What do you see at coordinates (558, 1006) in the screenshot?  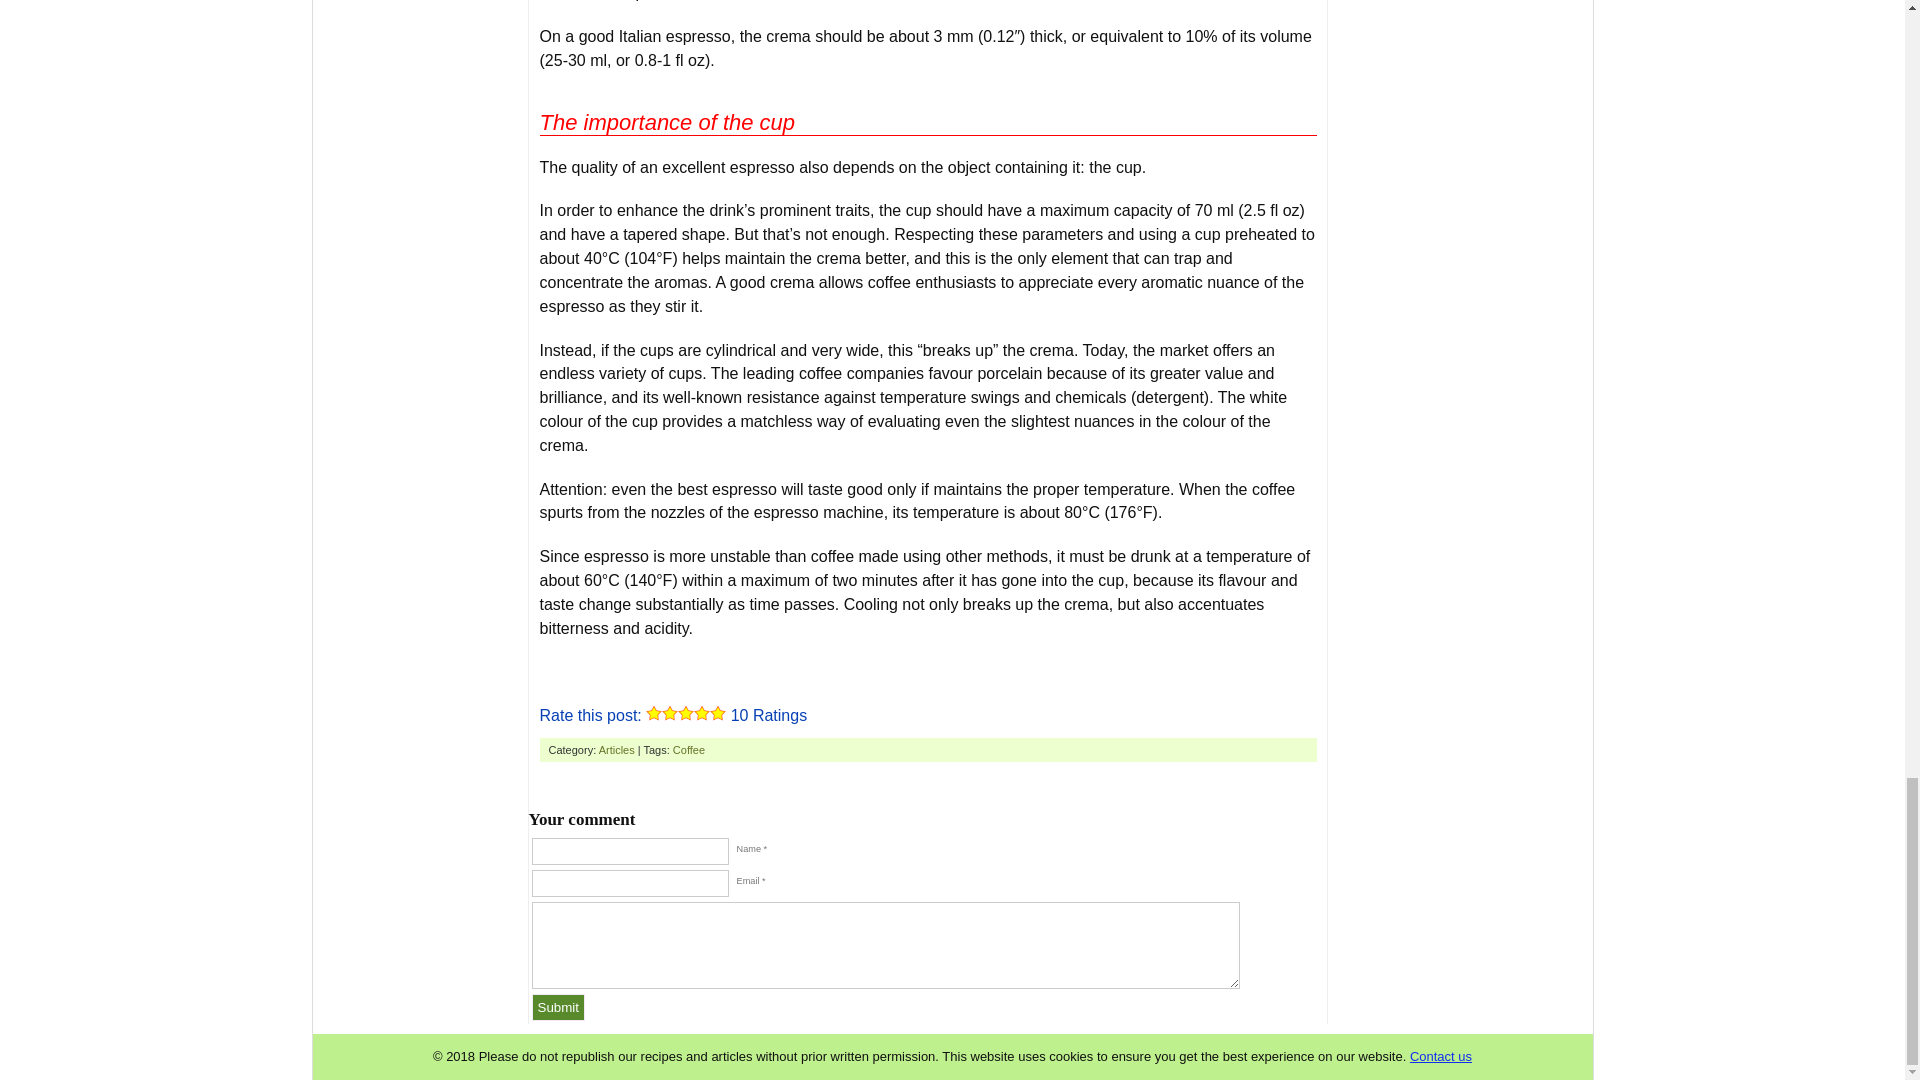 I see `Submit` at bounding box center [558, 1006].